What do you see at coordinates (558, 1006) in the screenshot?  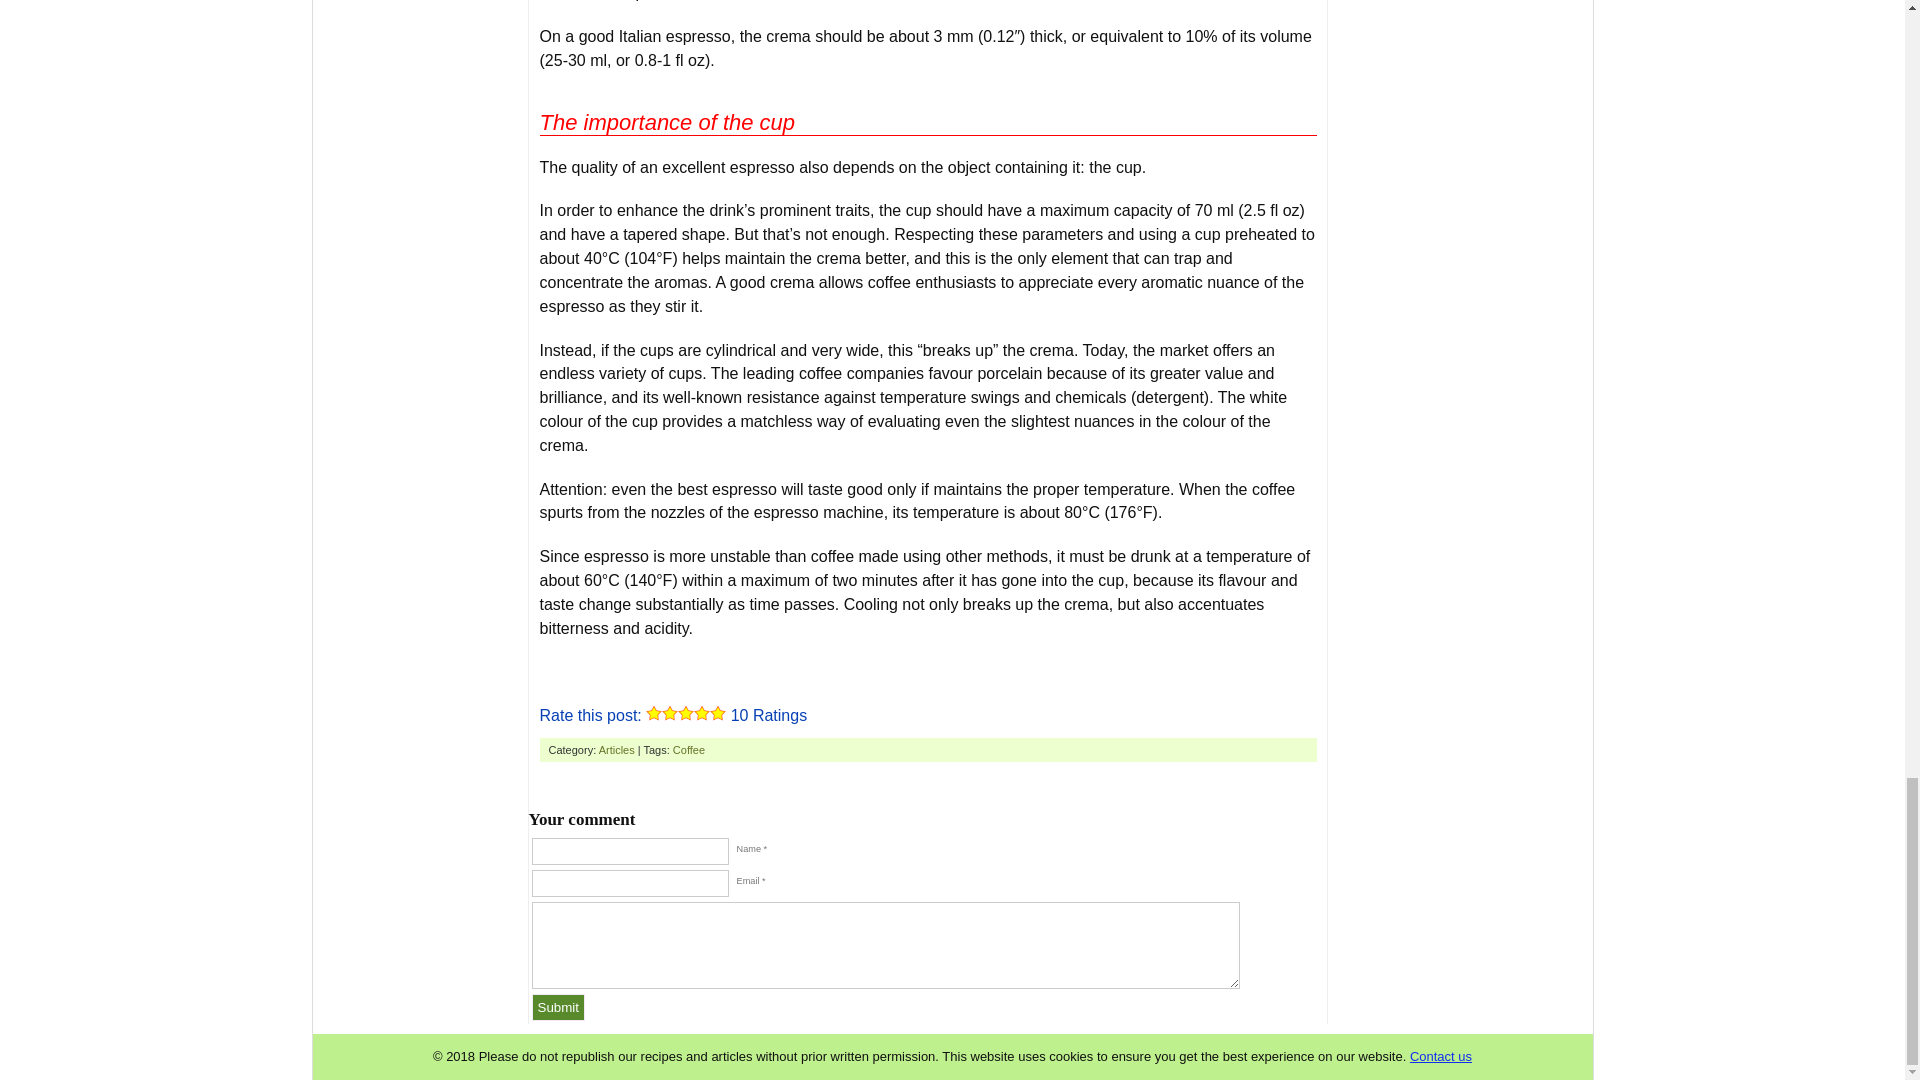 I see `Submit` at bounding box center [558, 1006].